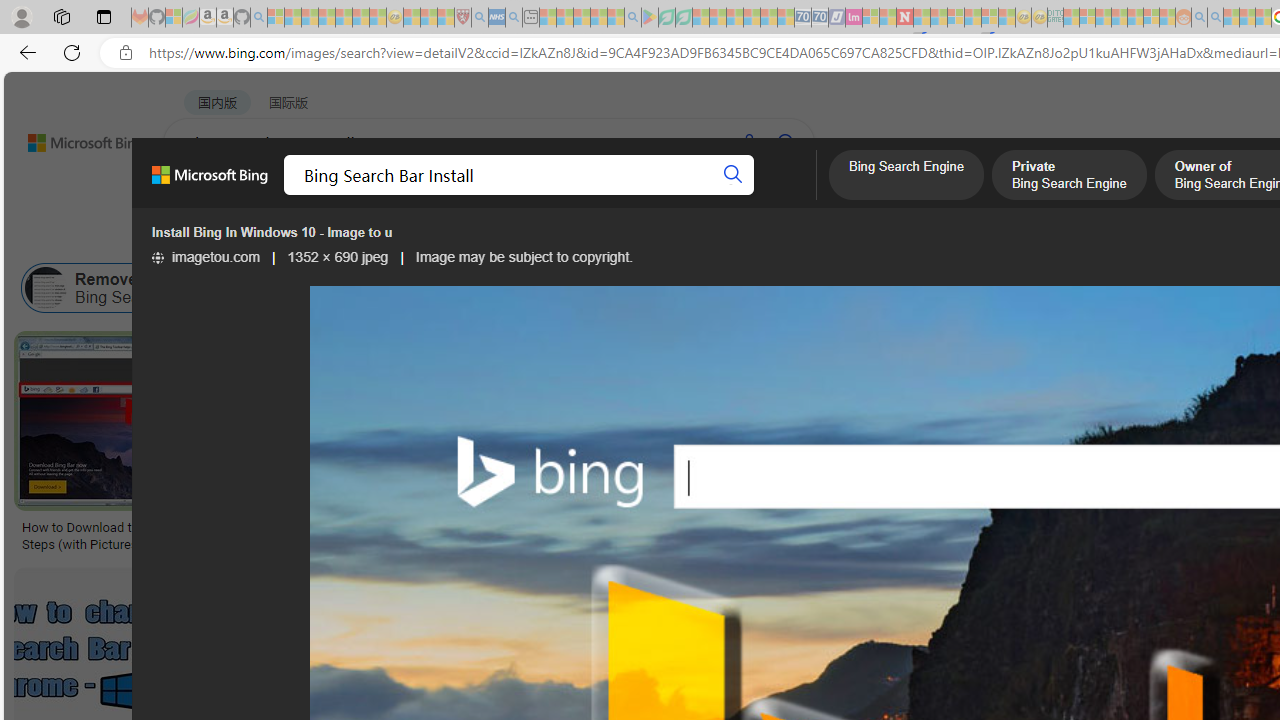  What do you see at coordinates (1034, 288) in the screenshot?
I see `Install Bing Search Engine` at bounding box center [1034, 288].